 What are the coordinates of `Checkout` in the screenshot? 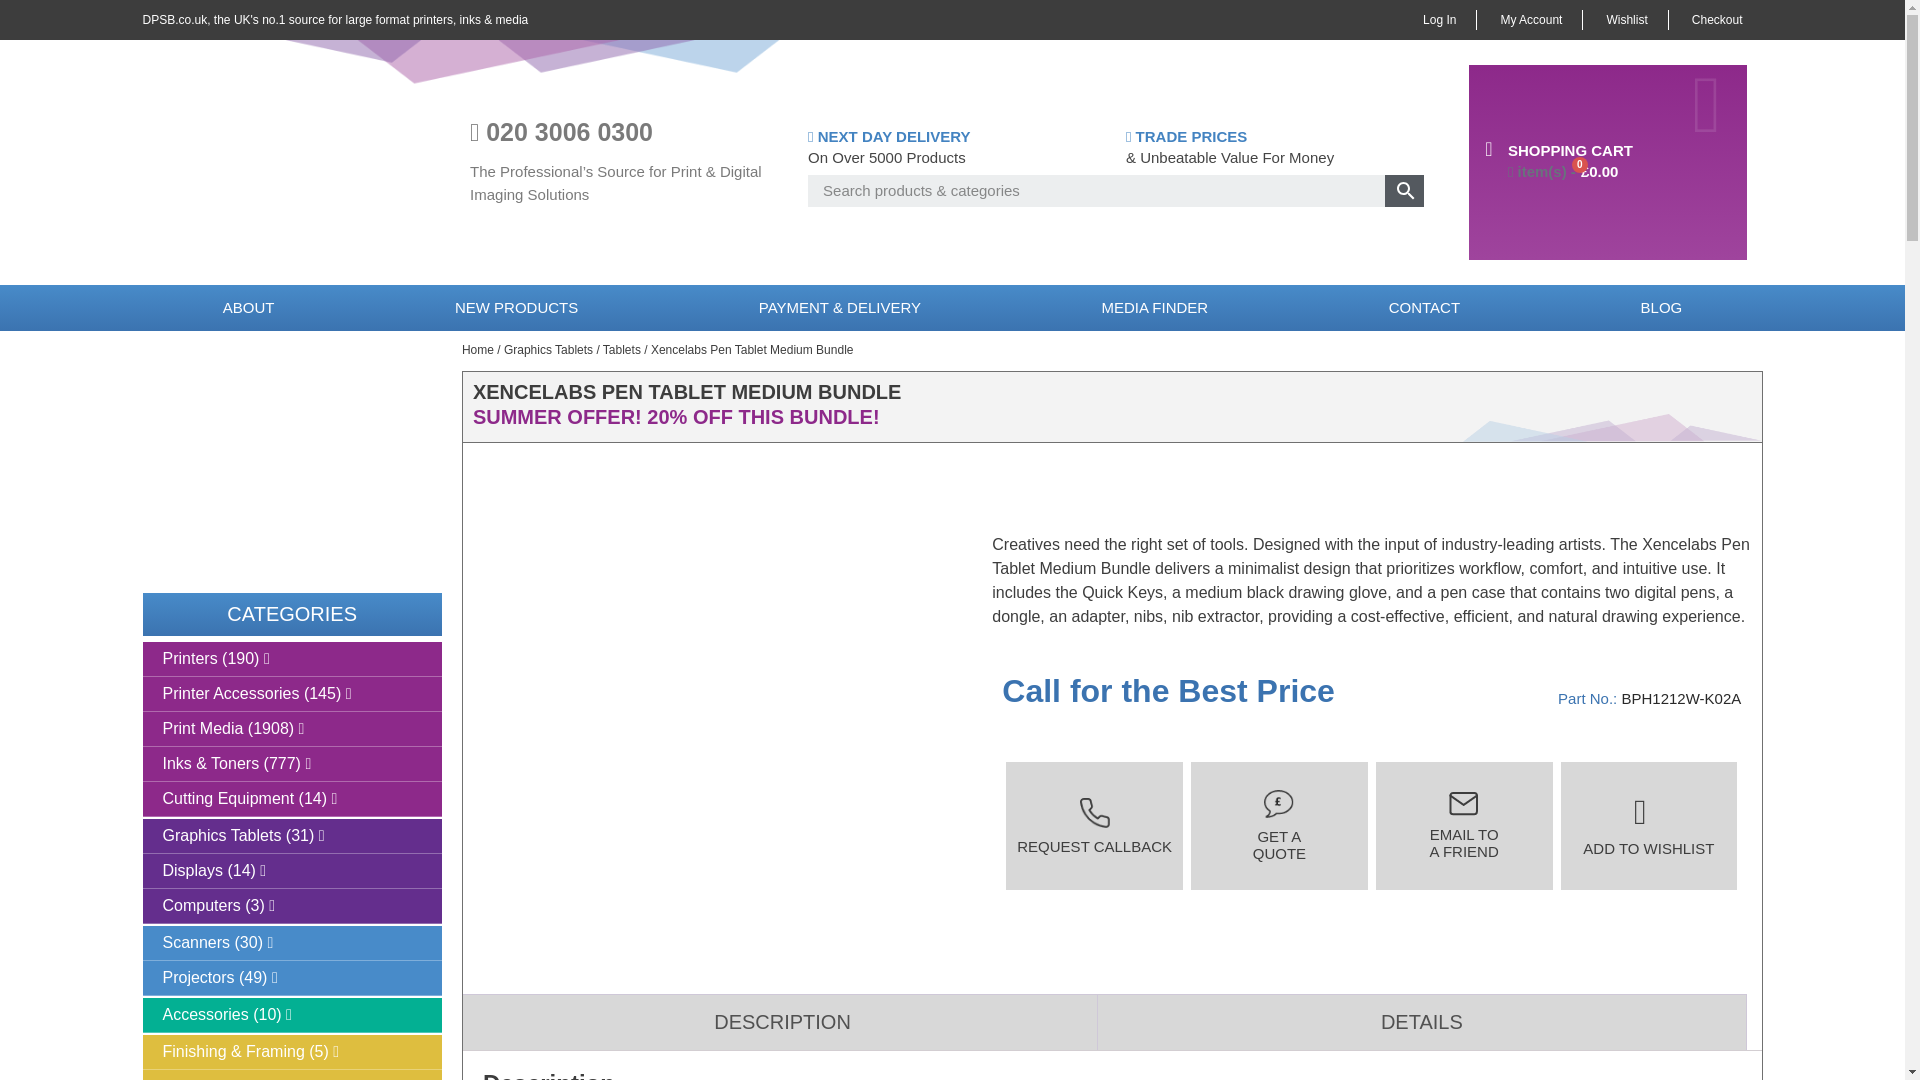 It's located at (1717, 20).